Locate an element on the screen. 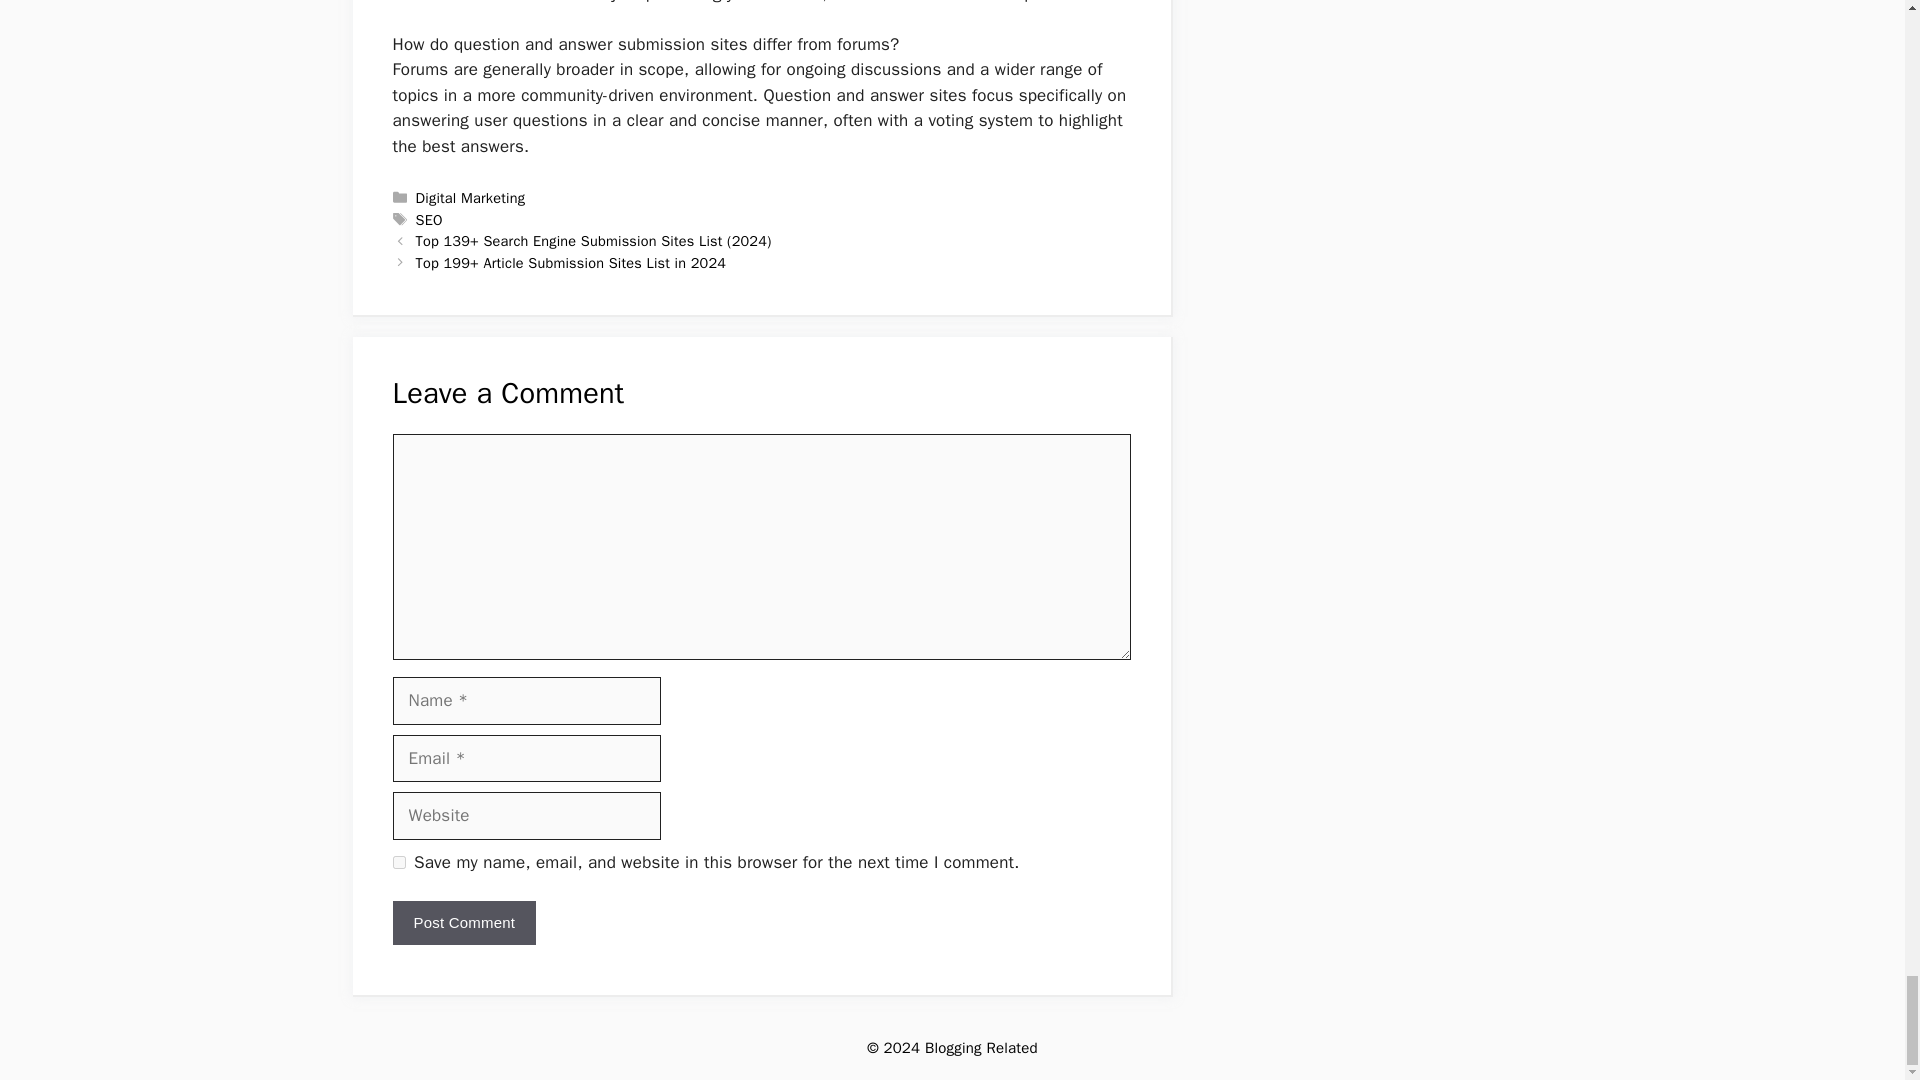 The width and height of the screenshot is (1920, 1080). Post Comment is located at coordinates (463, 923).